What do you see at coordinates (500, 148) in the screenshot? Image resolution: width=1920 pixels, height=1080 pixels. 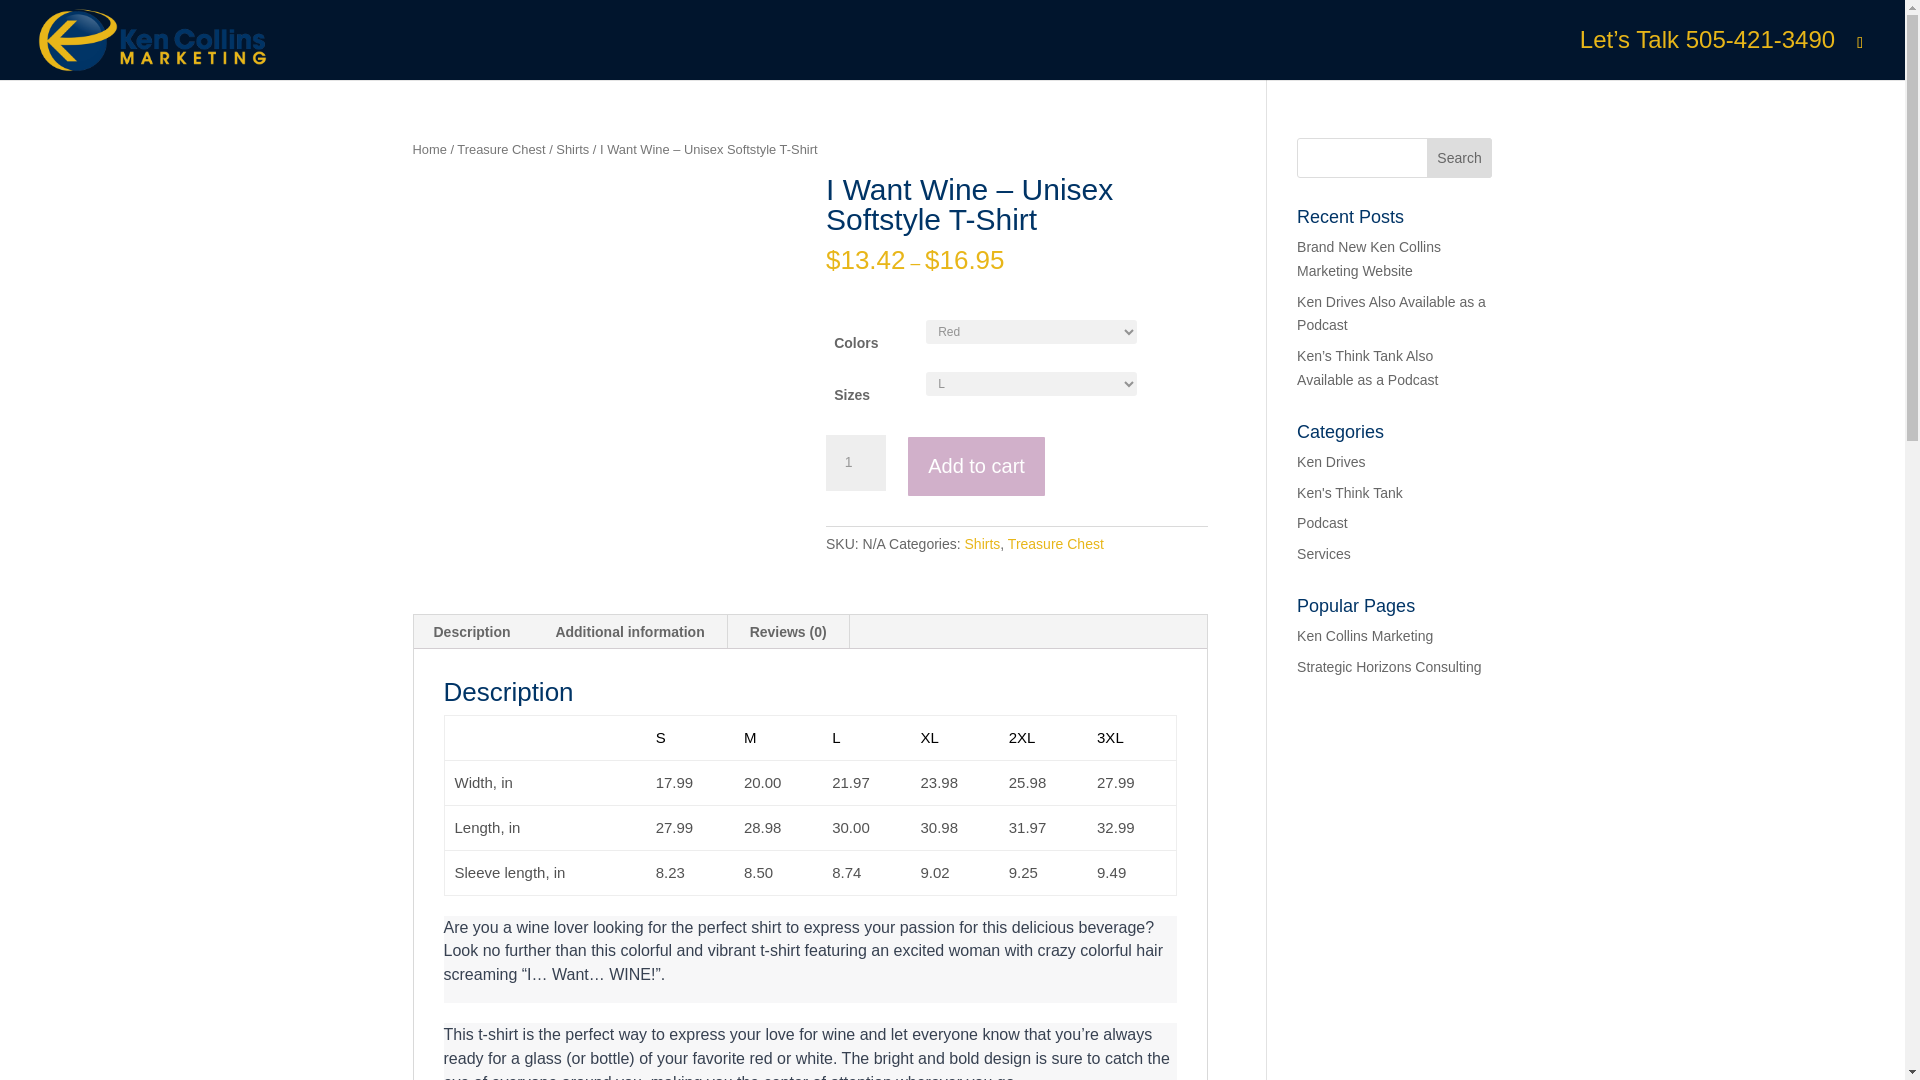 I see `Treasure Chest` at bounding box center [500, 148].